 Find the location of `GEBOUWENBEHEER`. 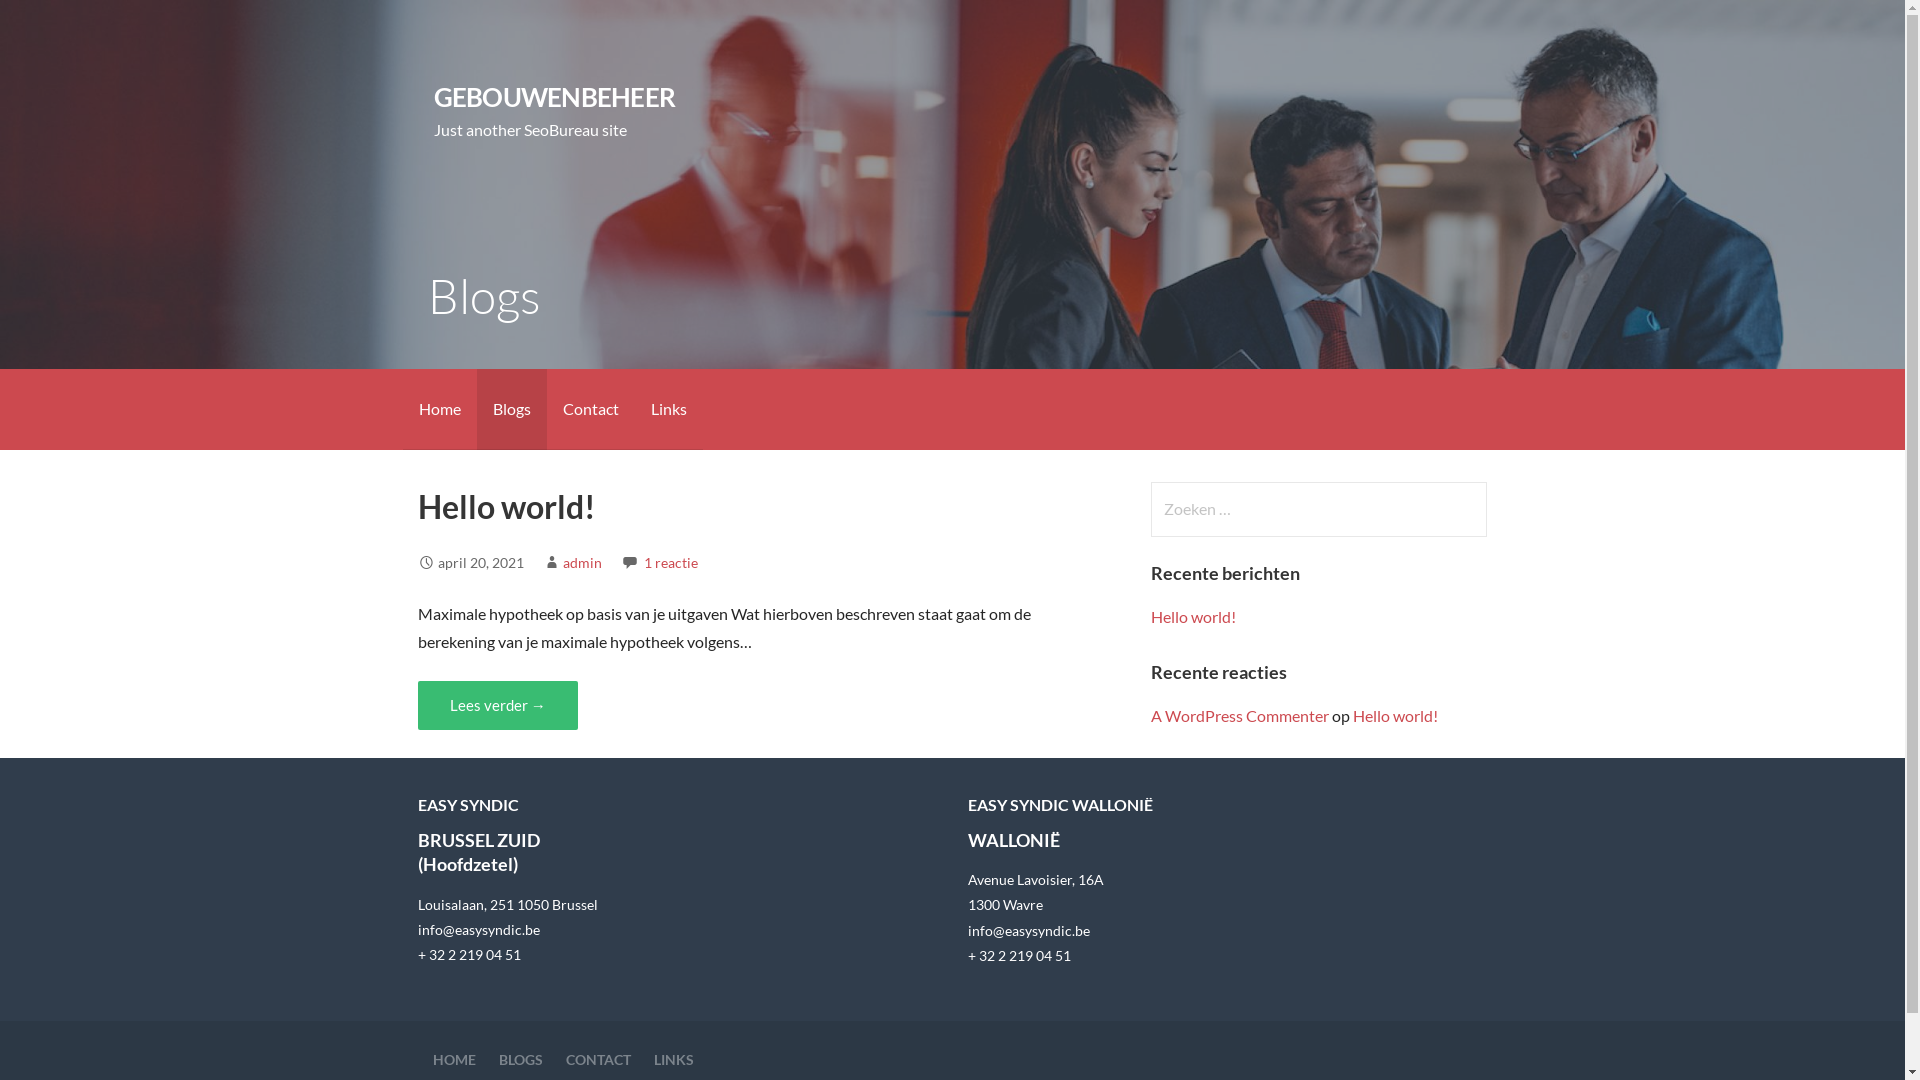

GEBOUWENBEHEER is located at coordinates (554, 97).